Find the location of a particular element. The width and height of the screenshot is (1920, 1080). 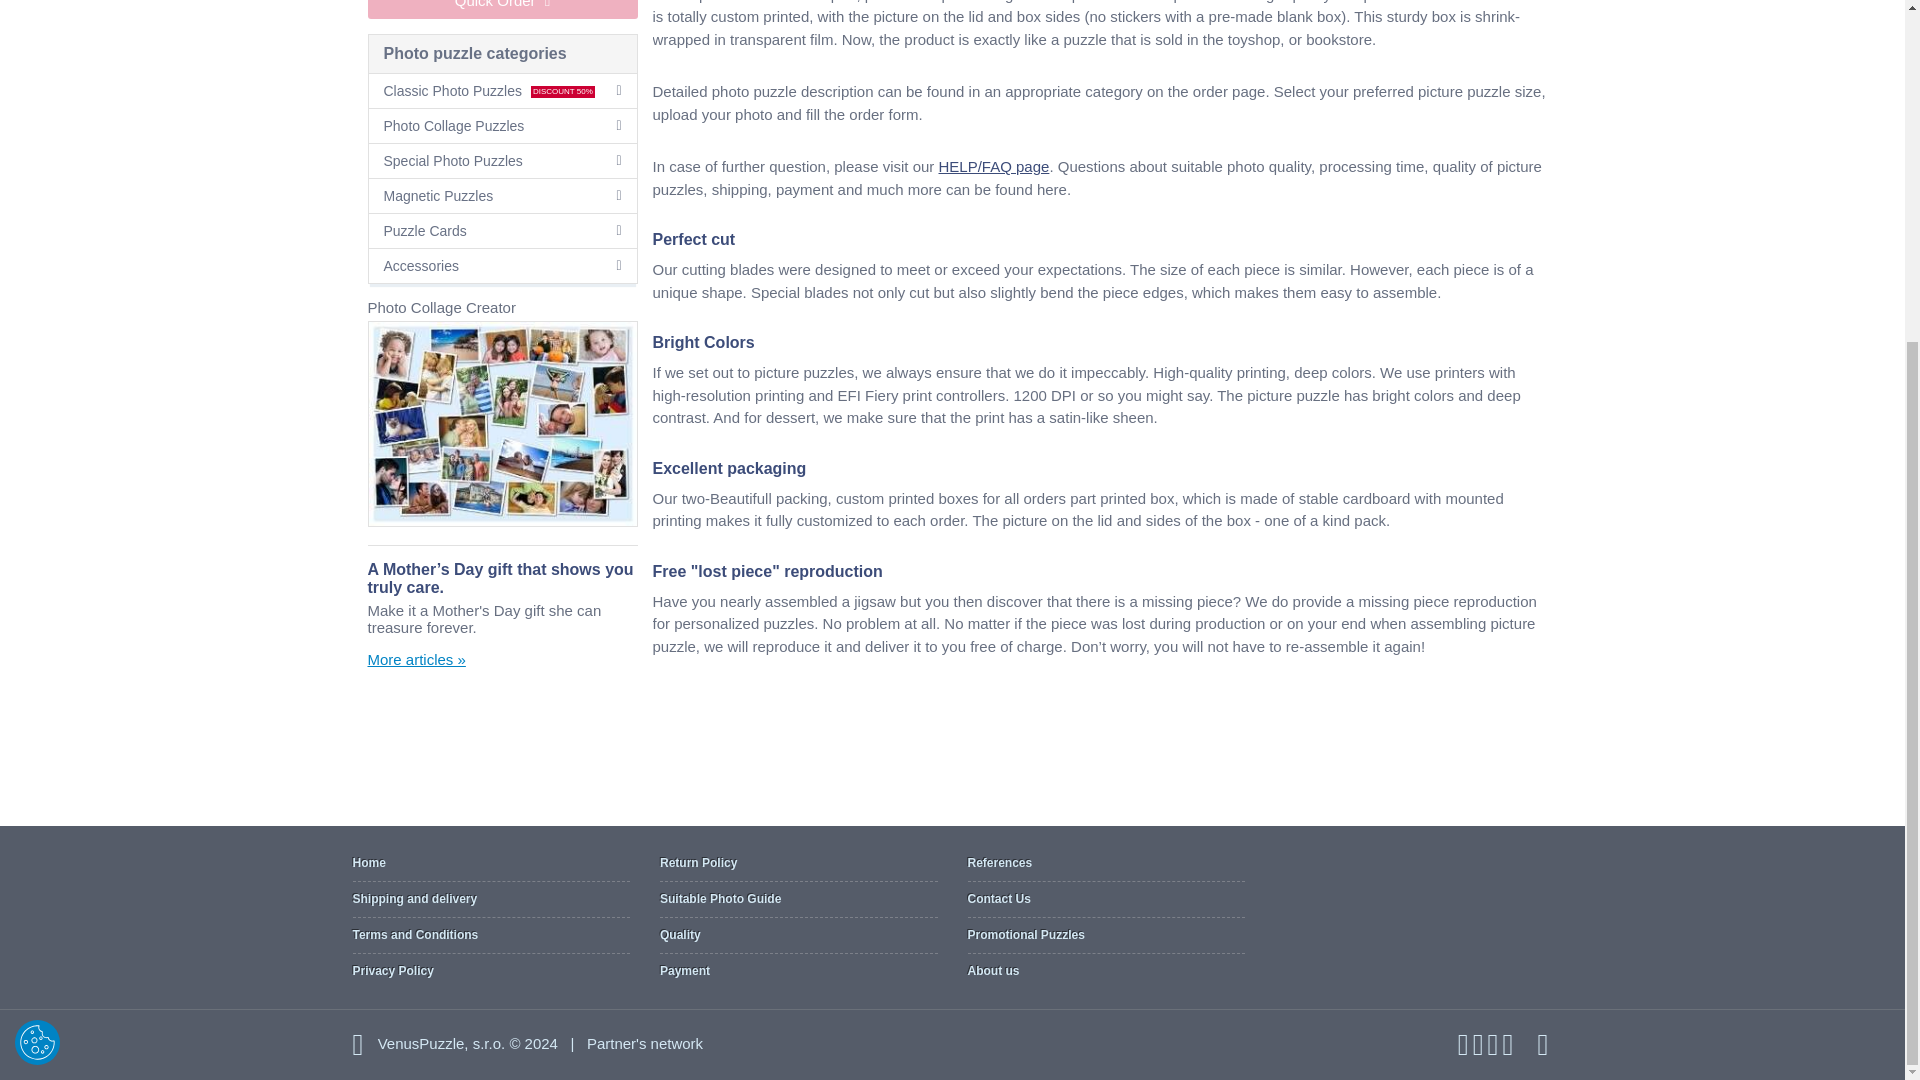

Quick Order is located at coordinates (502, 10).